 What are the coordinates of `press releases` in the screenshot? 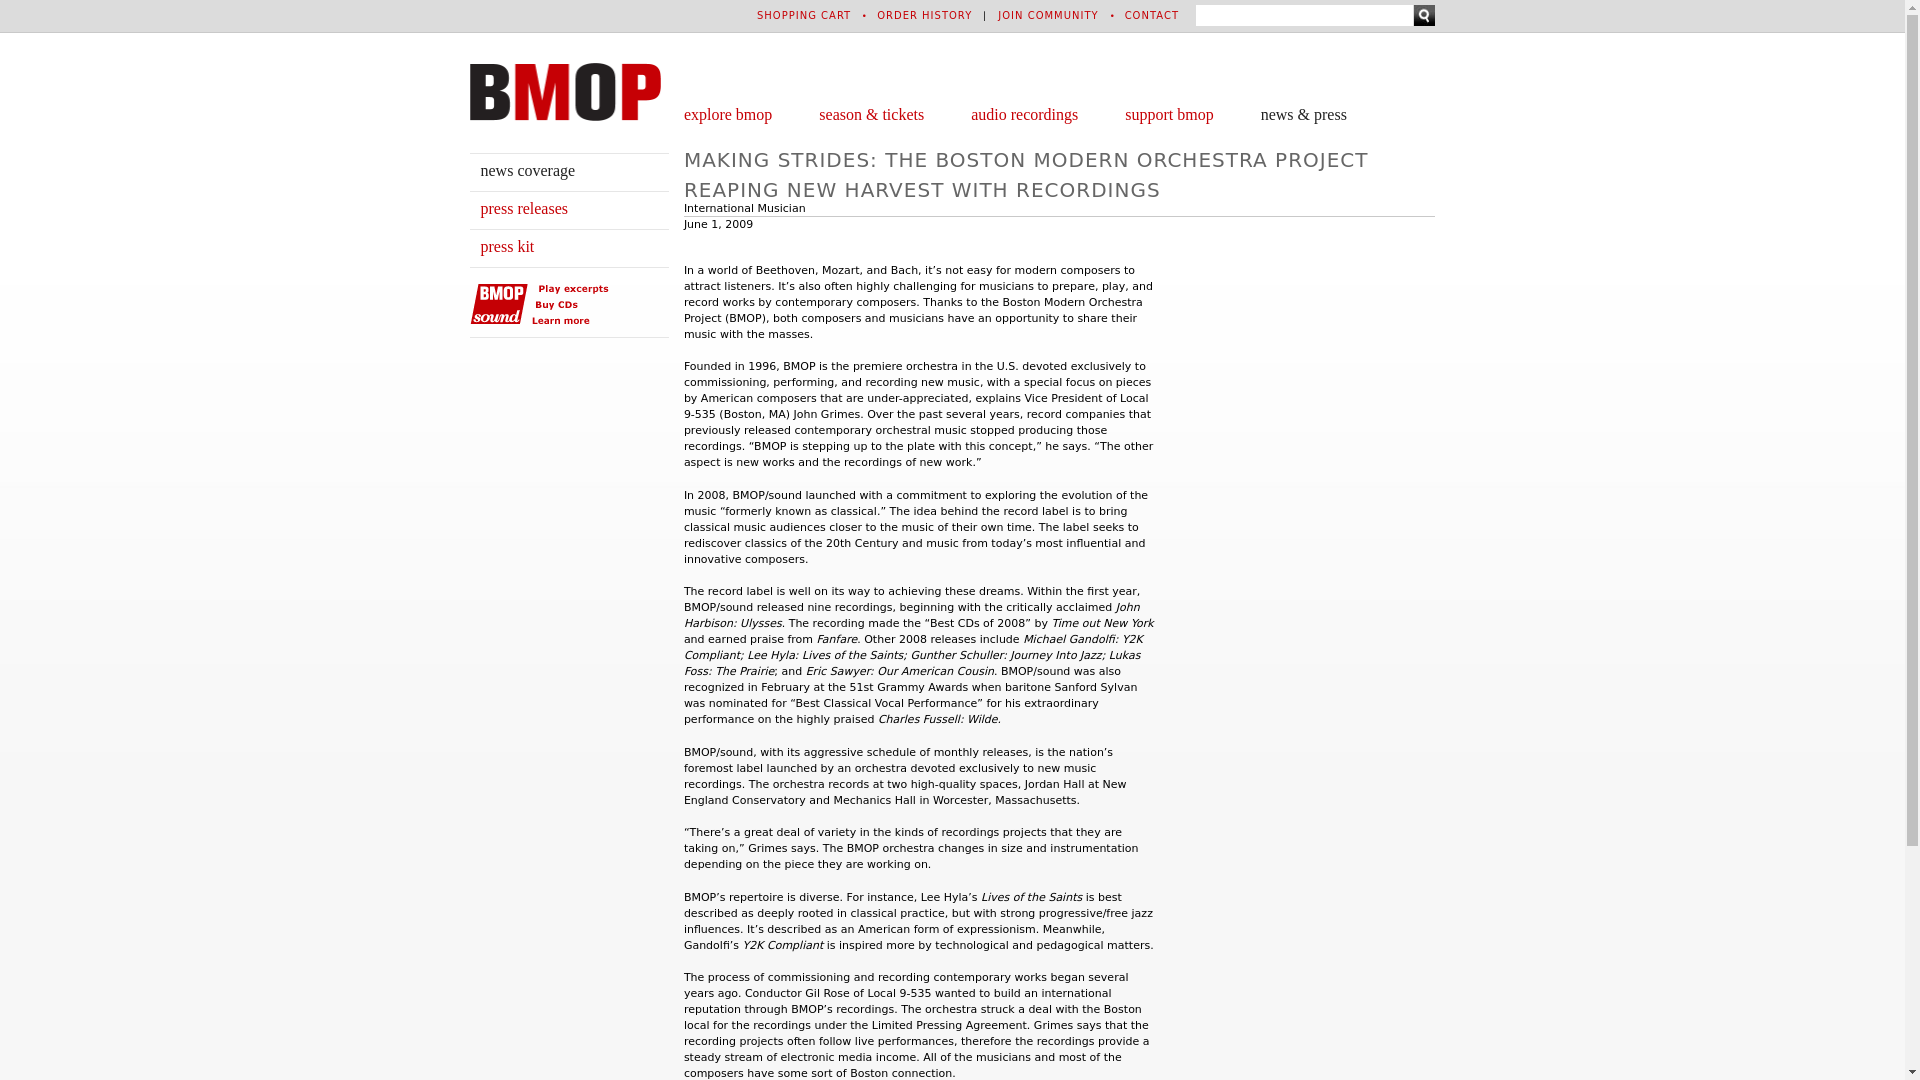 It's located at (524, 208).